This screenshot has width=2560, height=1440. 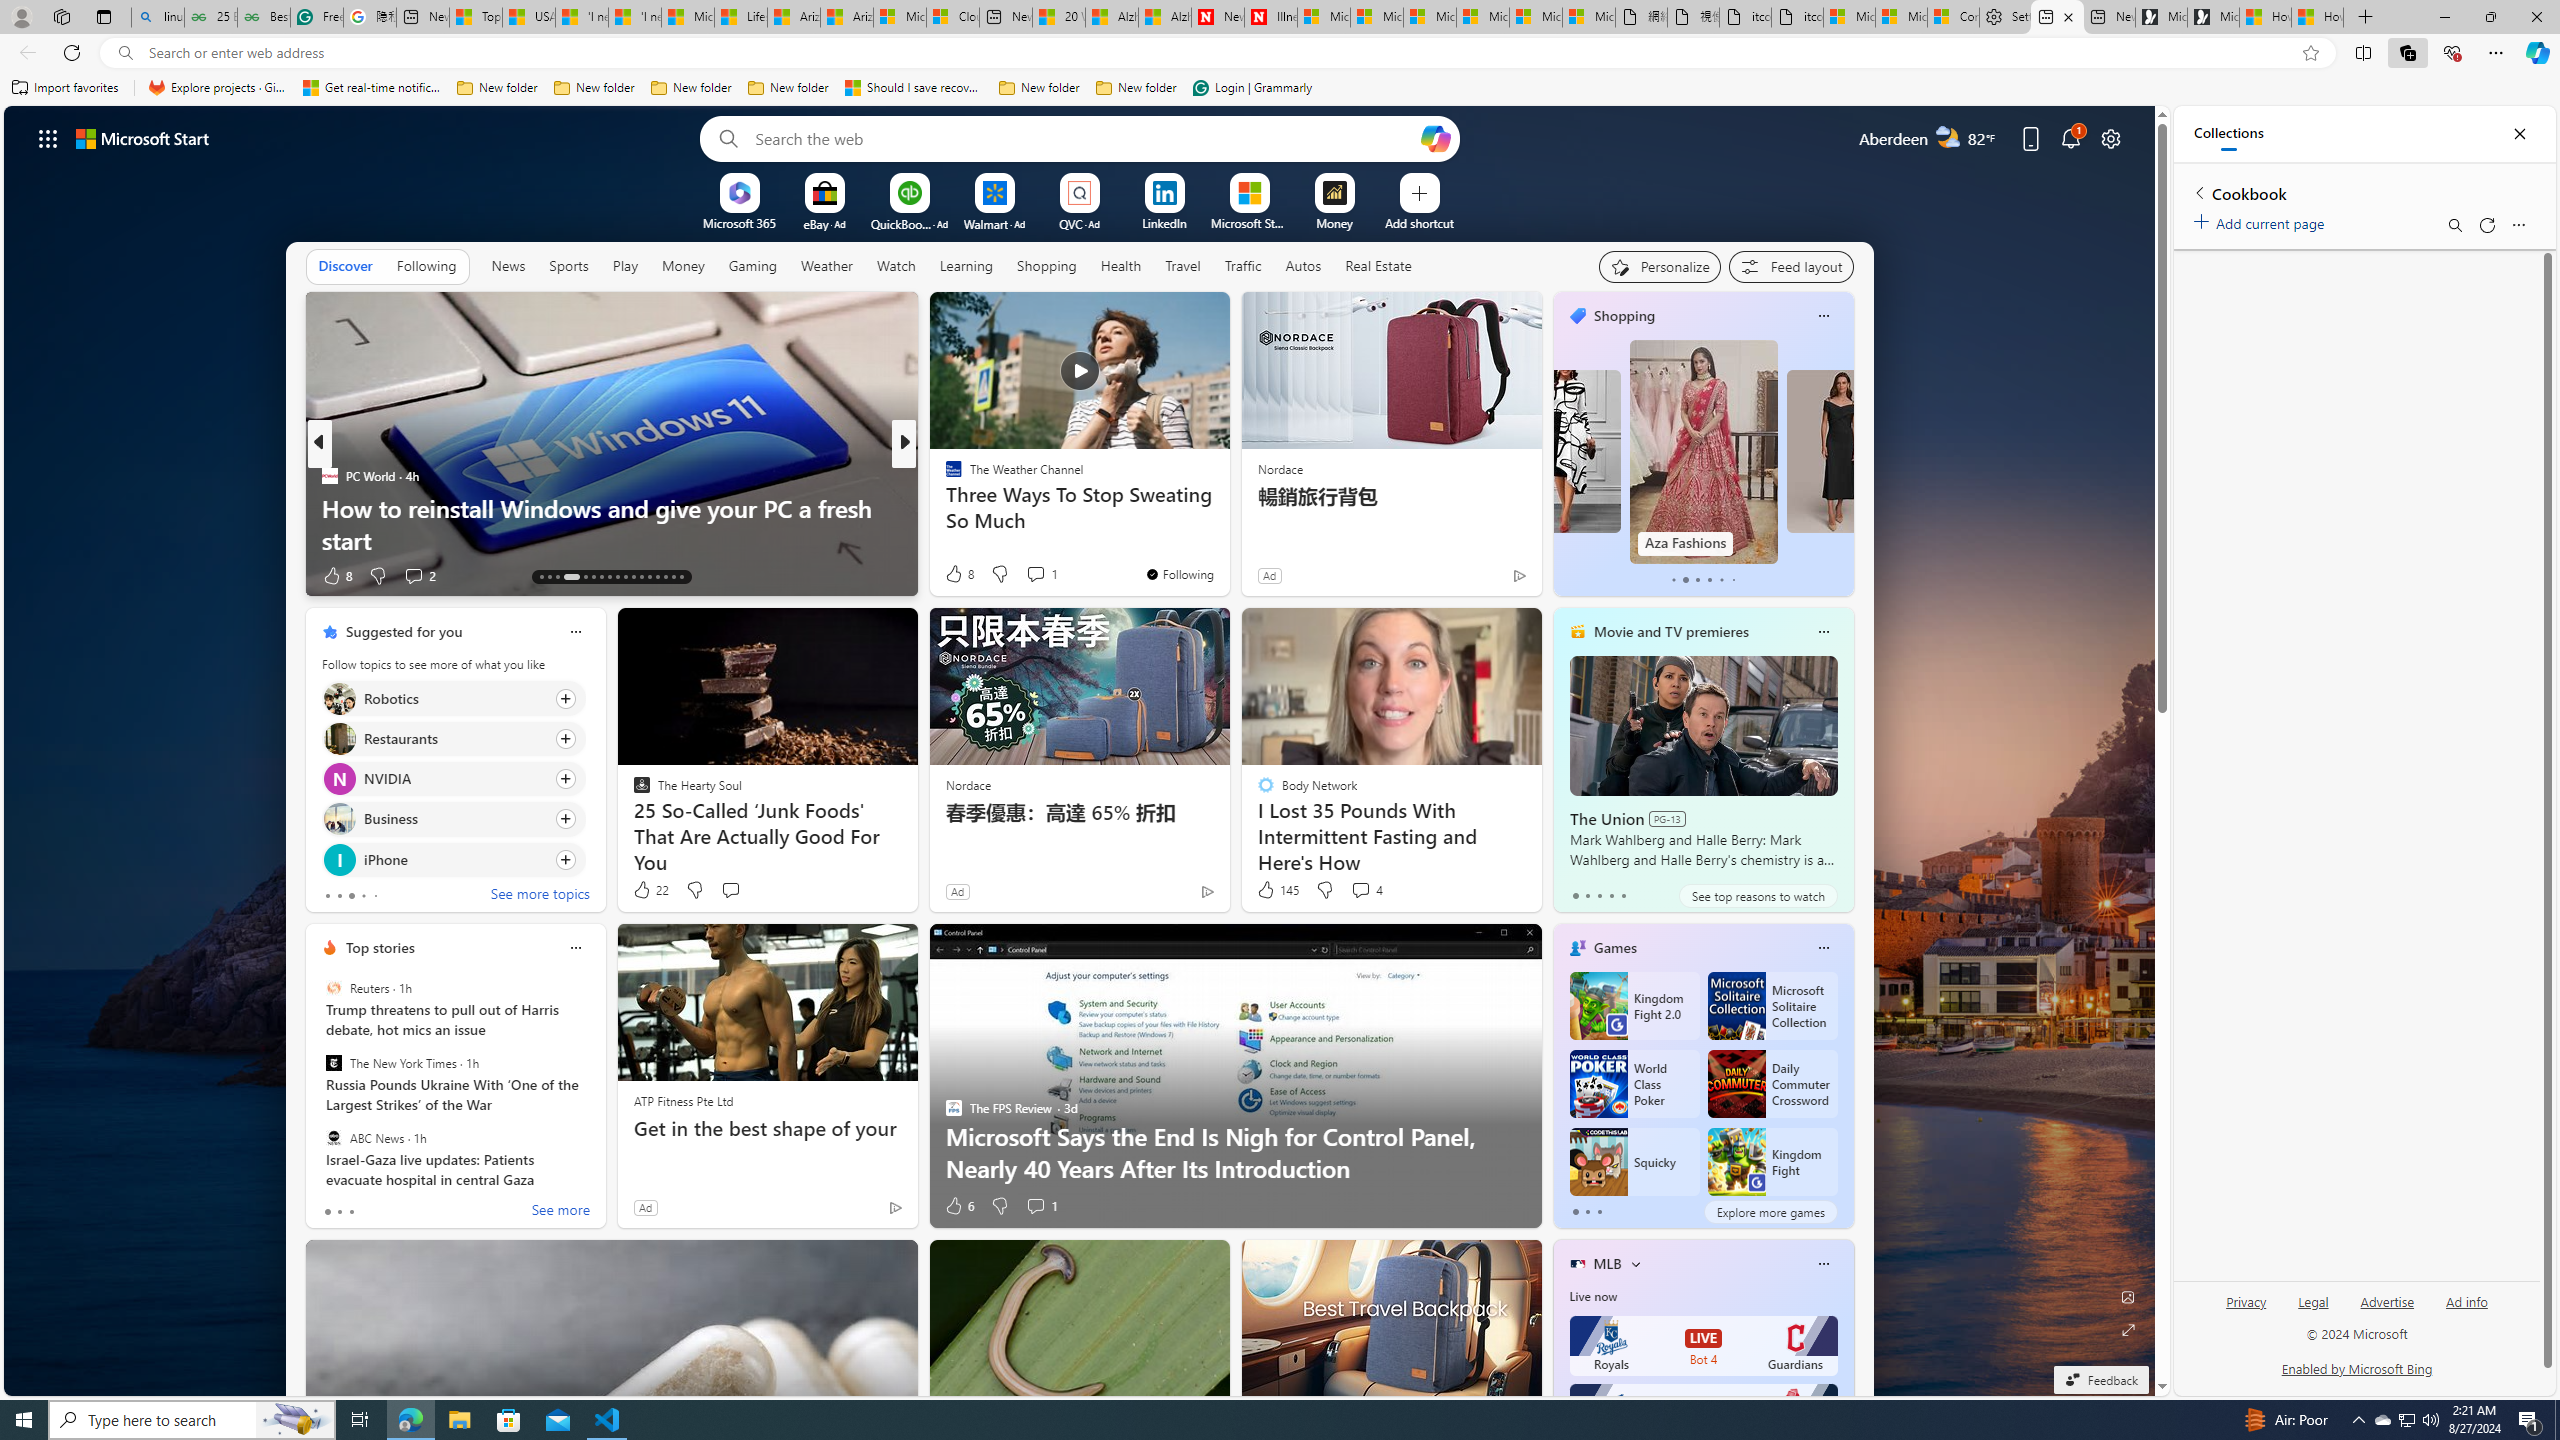 I want to click on MLB, so click(x=1608, y=1264).